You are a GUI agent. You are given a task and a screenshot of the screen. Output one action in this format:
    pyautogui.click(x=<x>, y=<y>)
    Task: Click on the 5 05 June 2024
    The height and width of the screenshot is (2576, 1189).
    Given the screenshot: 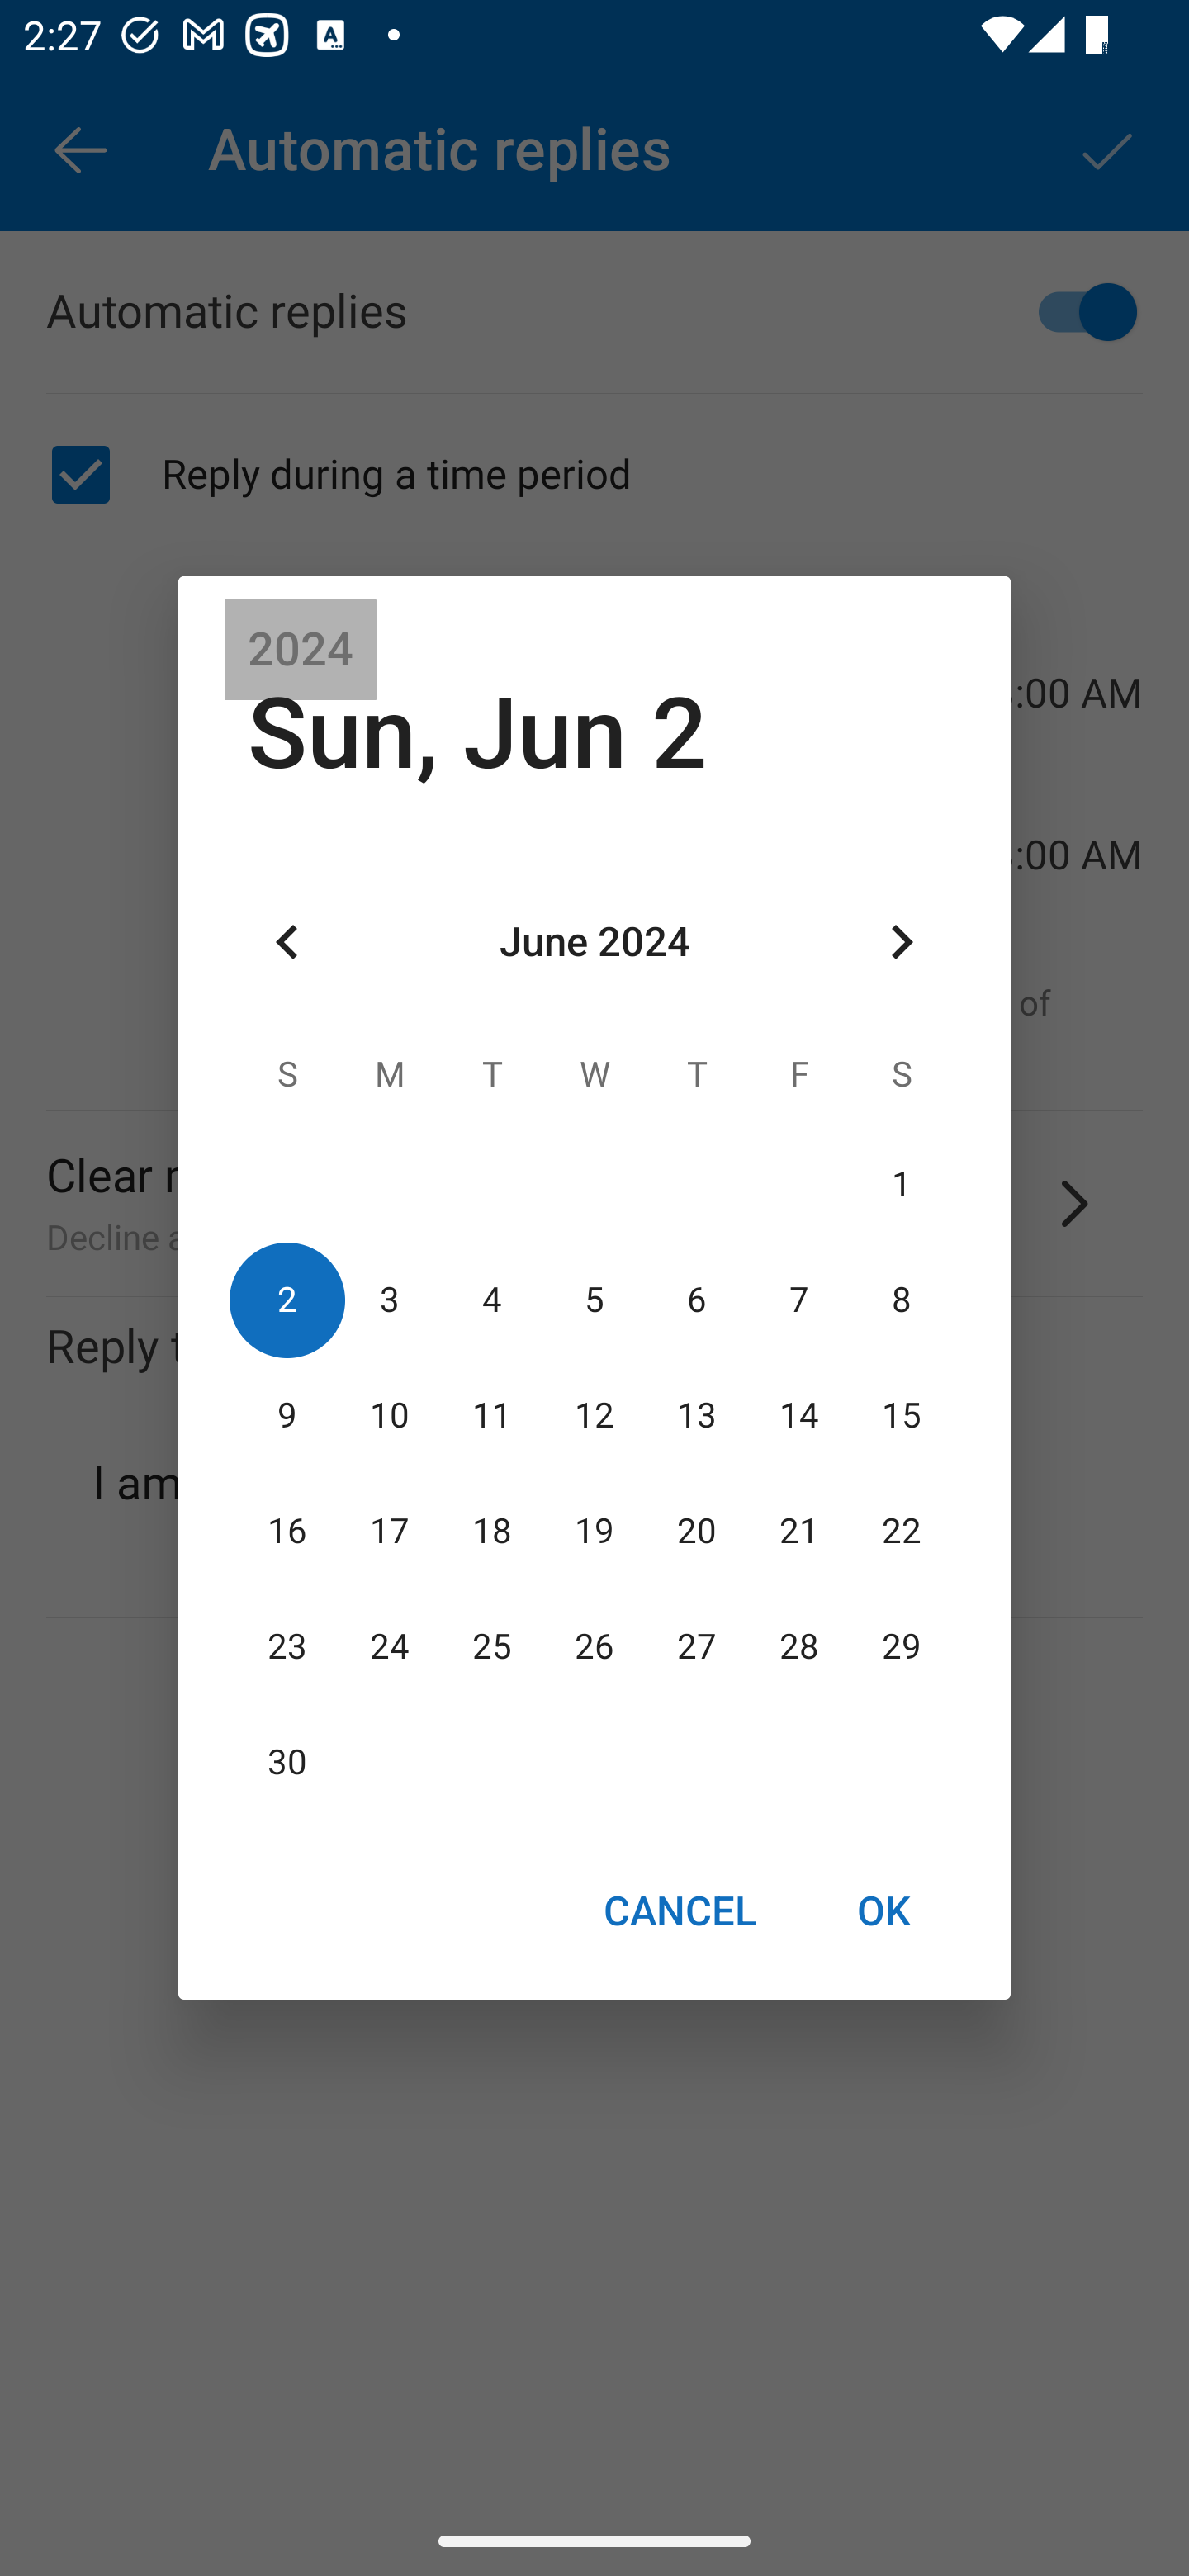 What is the action you would take?
    pyautogui.click(x=594, y=1300)
    